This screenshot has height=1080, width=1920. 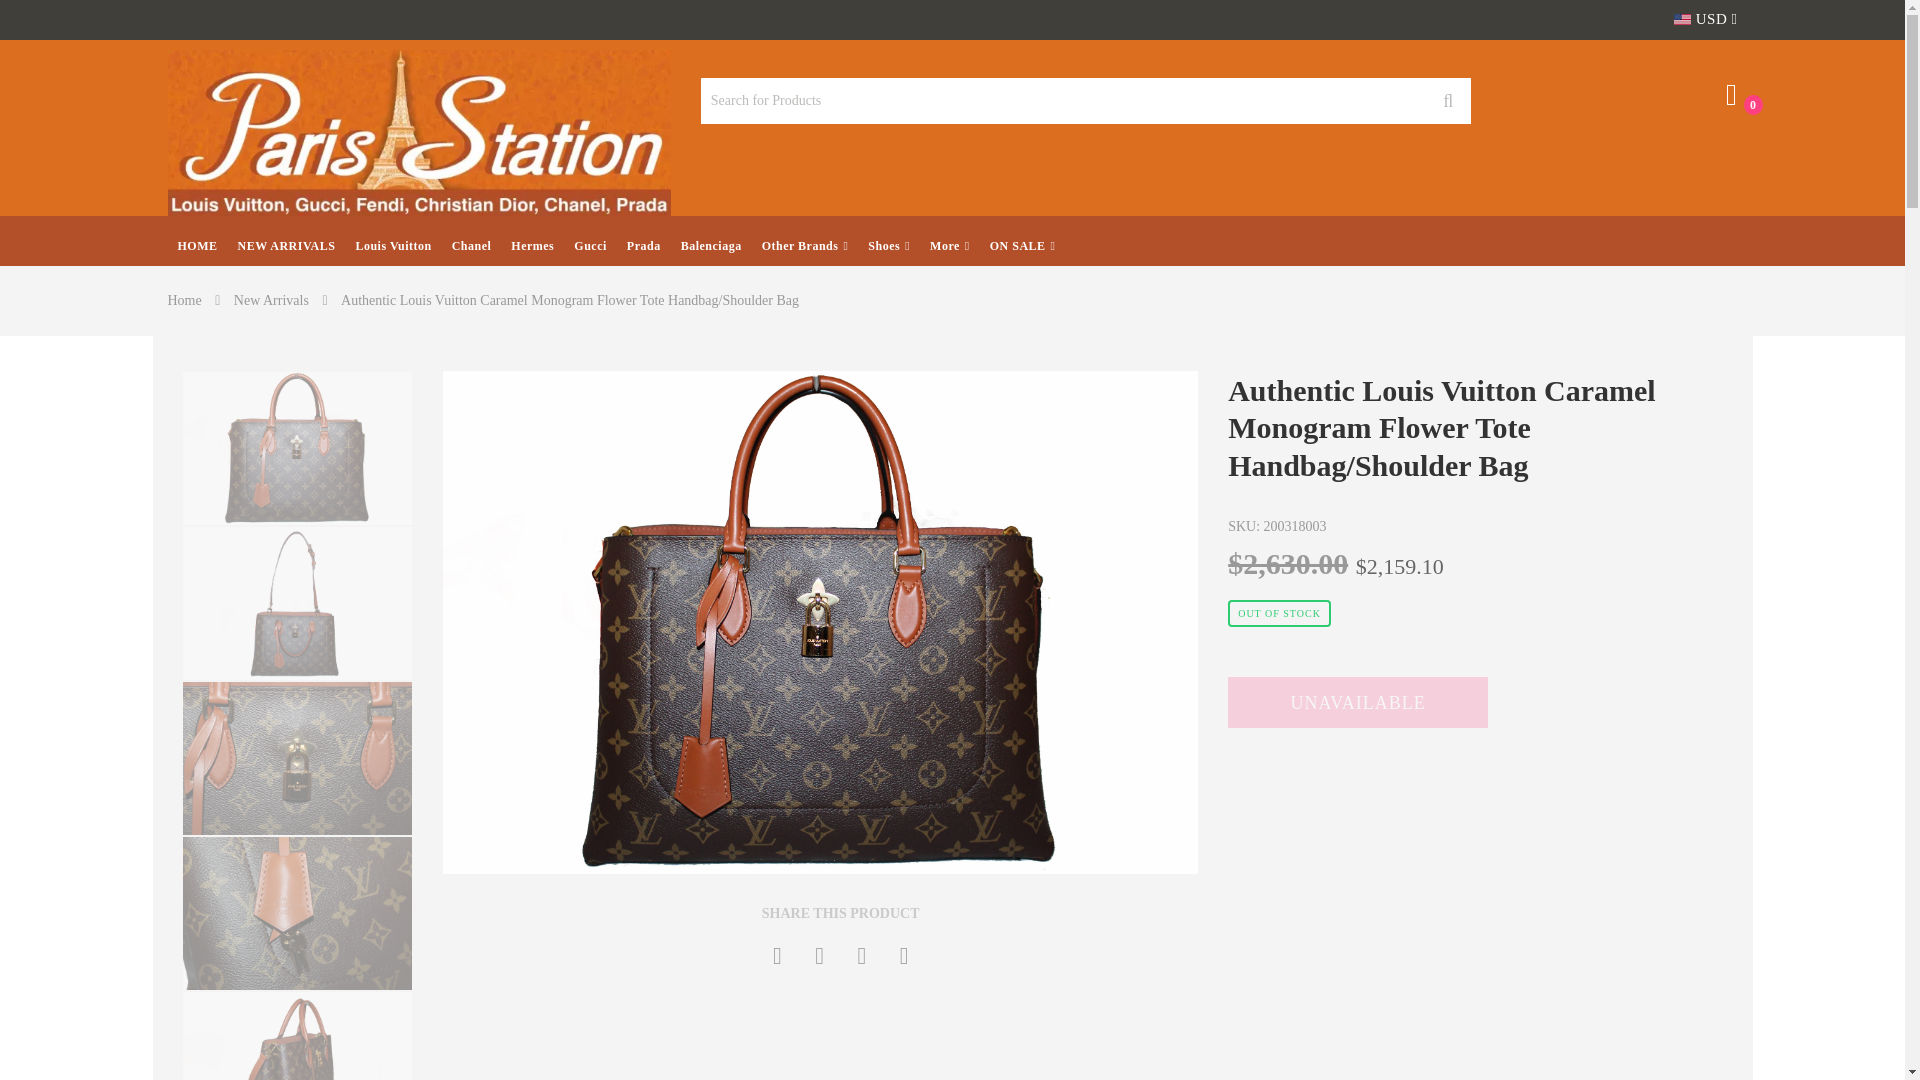 I want to click on Gucci, so click(x=590, y=240).